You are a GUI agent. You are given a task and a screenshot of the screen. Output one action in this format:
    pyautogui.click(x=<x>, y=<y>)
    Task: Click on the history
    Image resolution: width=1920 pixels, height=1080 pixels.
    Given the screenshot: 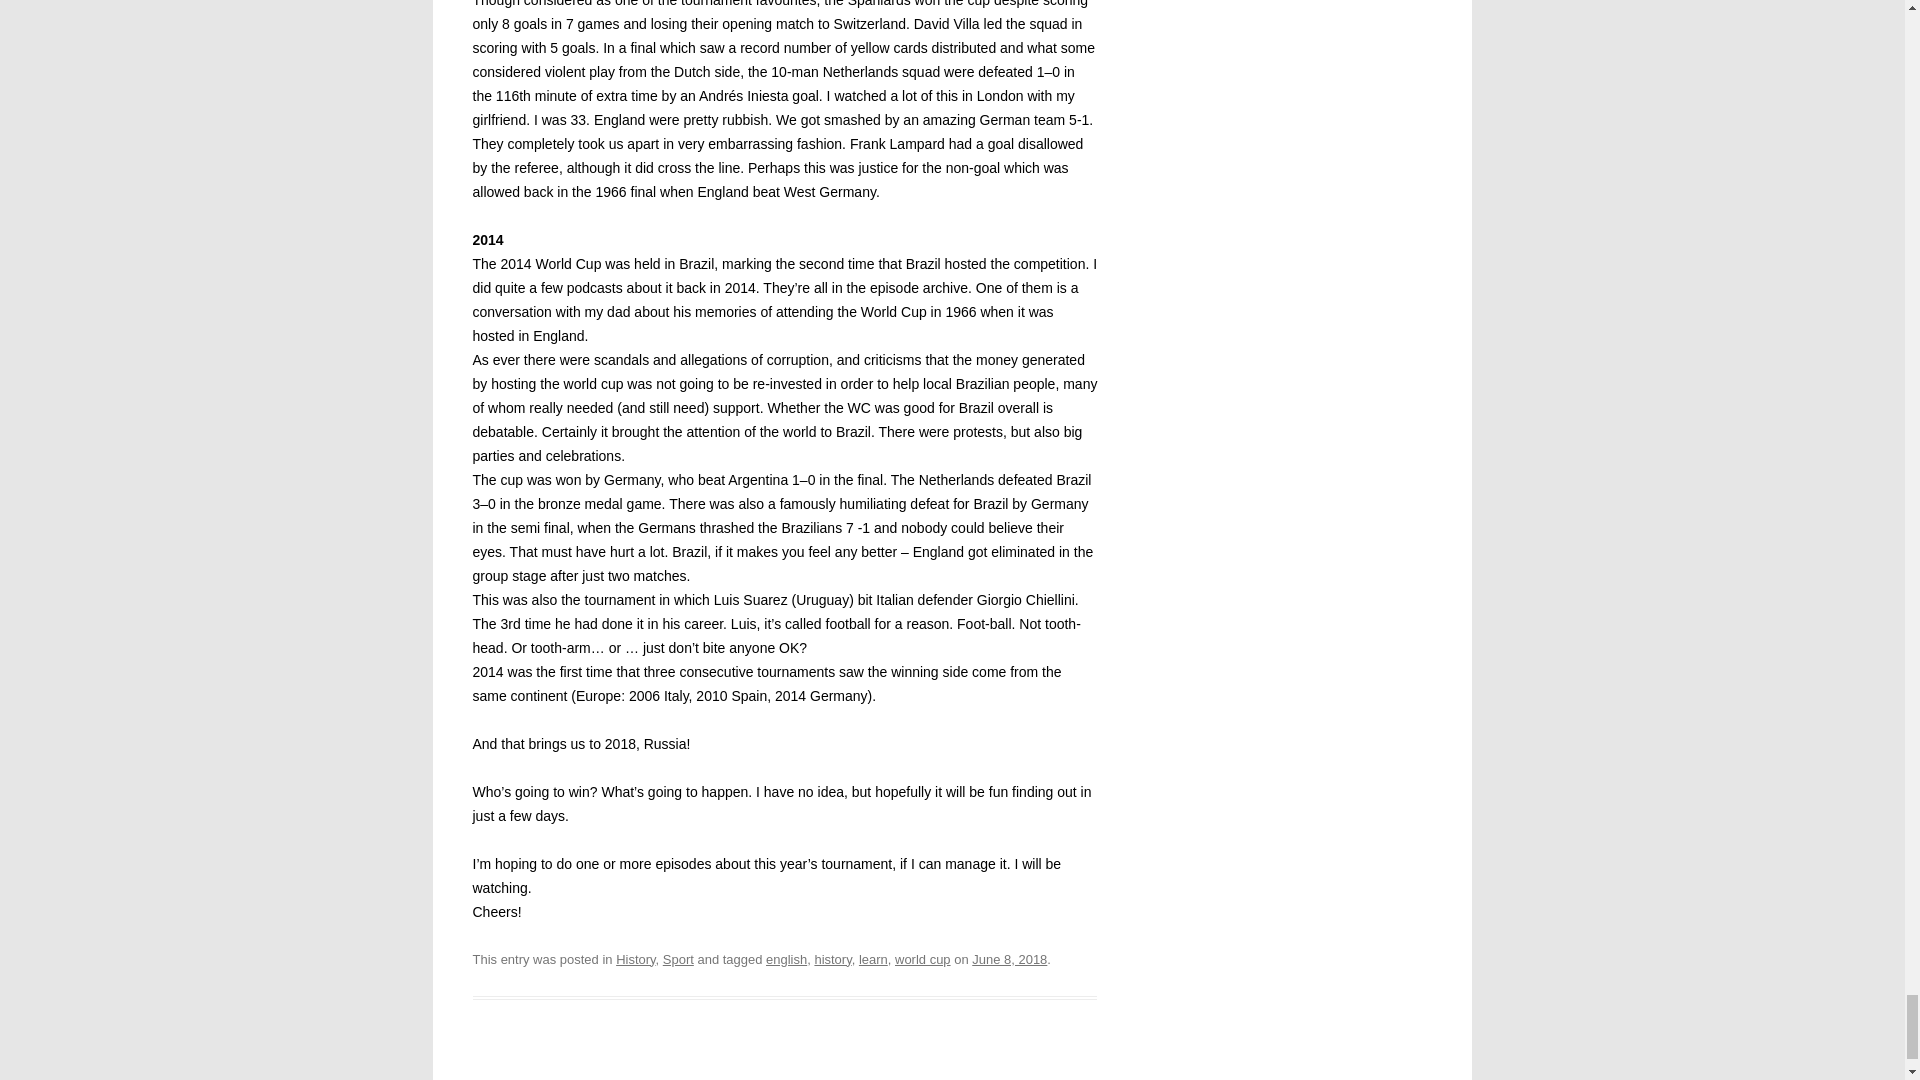 What is the action you would take?
    pyautogui.click(x=832, y=958)
    